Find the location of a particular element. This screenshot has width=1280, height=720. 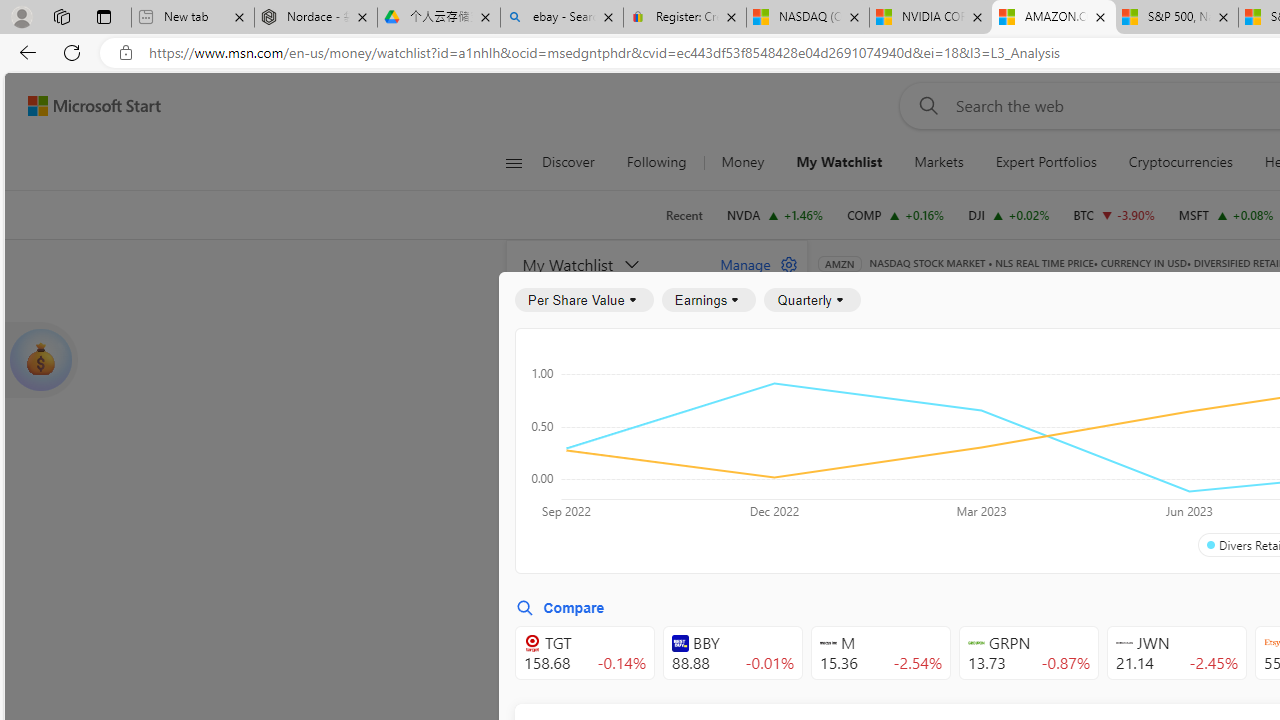

Key Ratios is located at coordinates (868, 392).